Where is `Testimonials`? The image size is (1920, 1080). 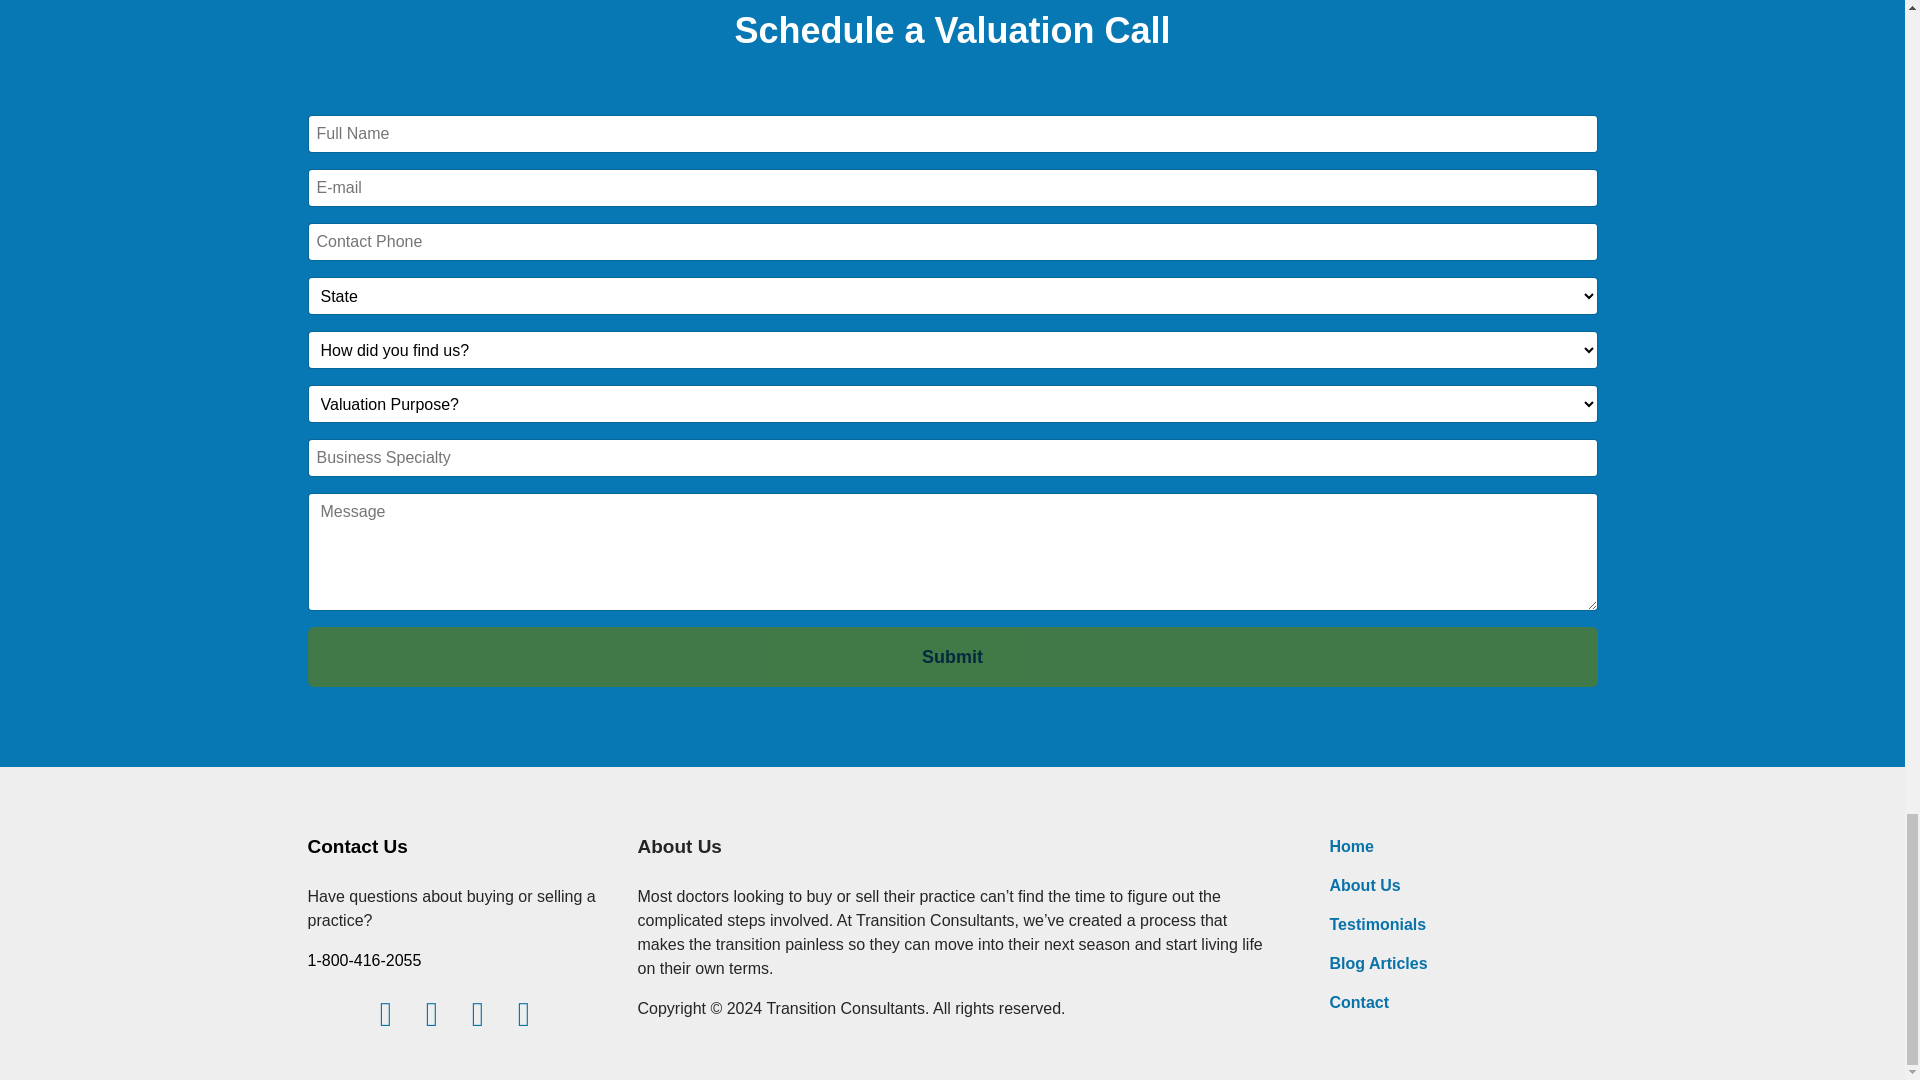
Testimonials is located at coordinates (1378, 924).